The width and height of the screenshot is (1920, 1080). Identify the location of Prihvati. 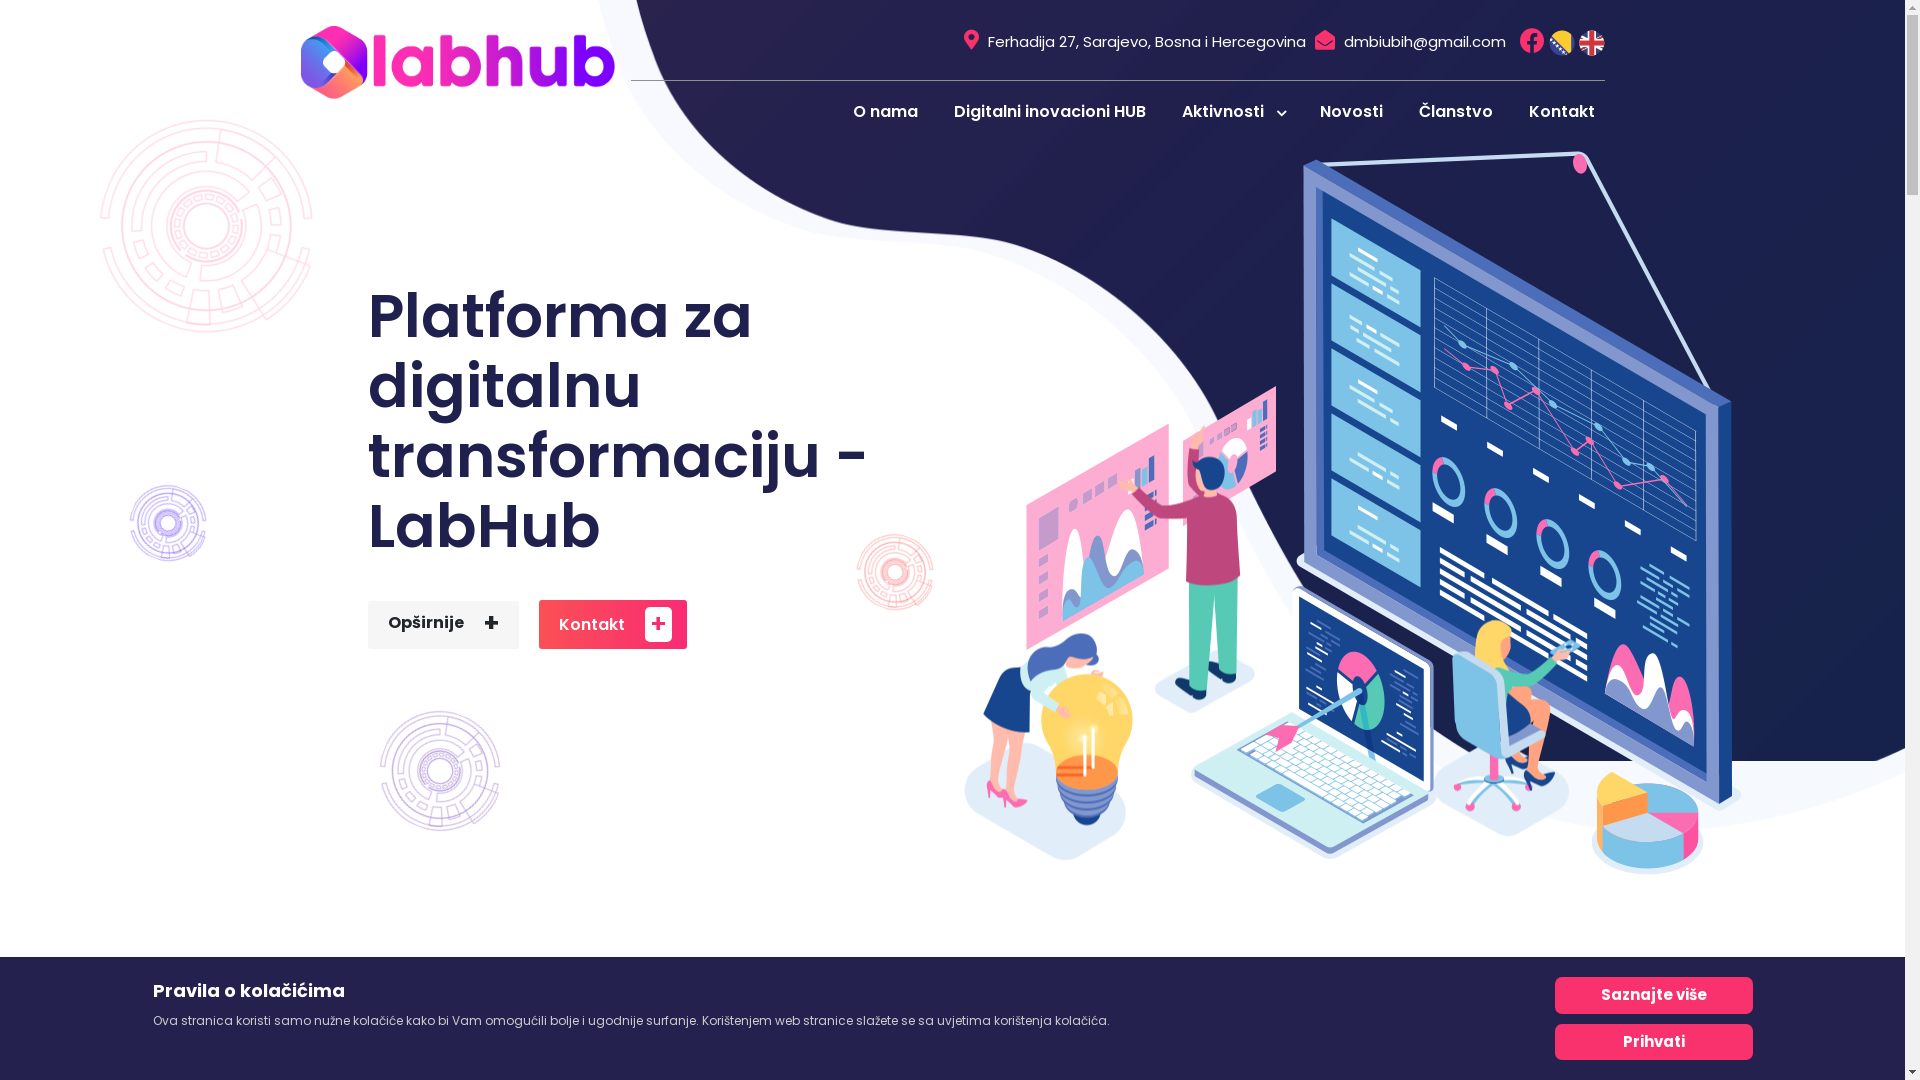
(1653, 1042).